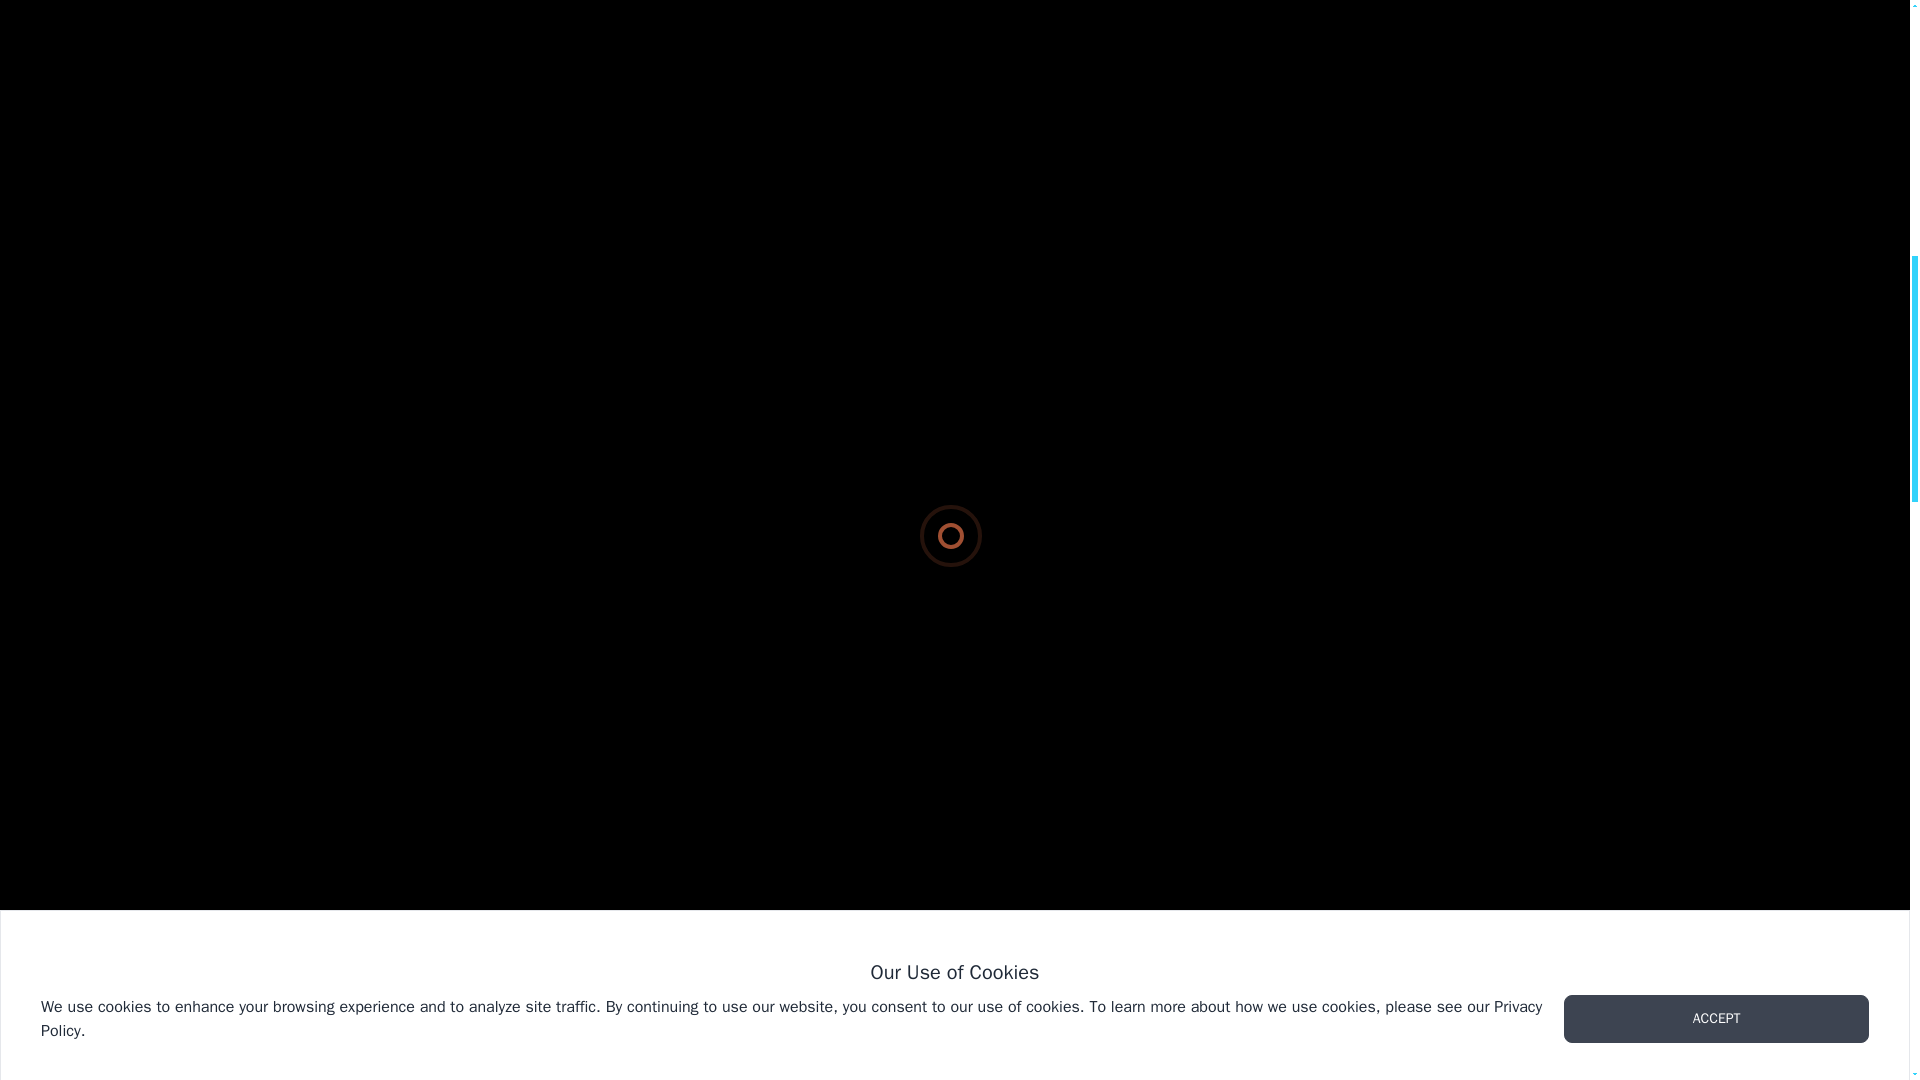 This screenshot has width=1920, height=1080. I want to click on DETAILS, so click(535, 711).